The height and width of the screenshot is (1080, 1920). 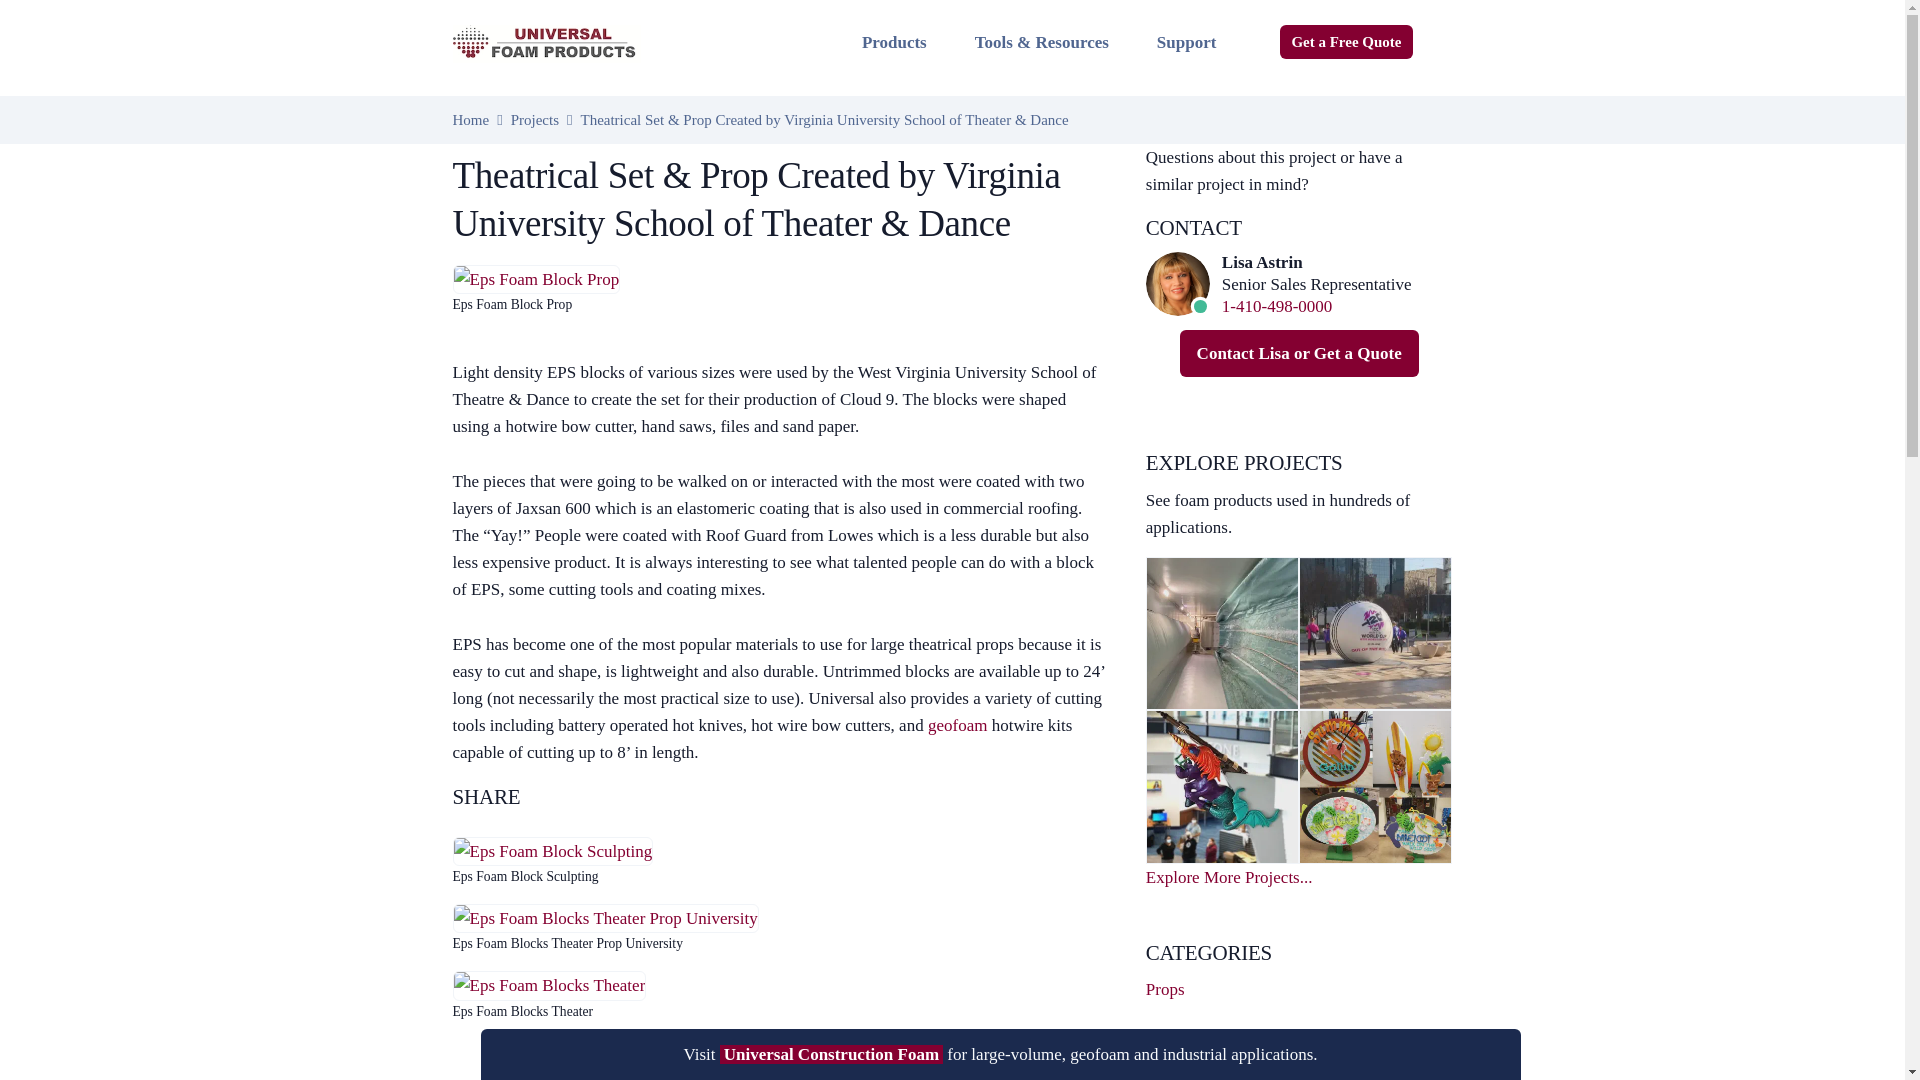 I want to click on Products, so click(x=894, y=42).